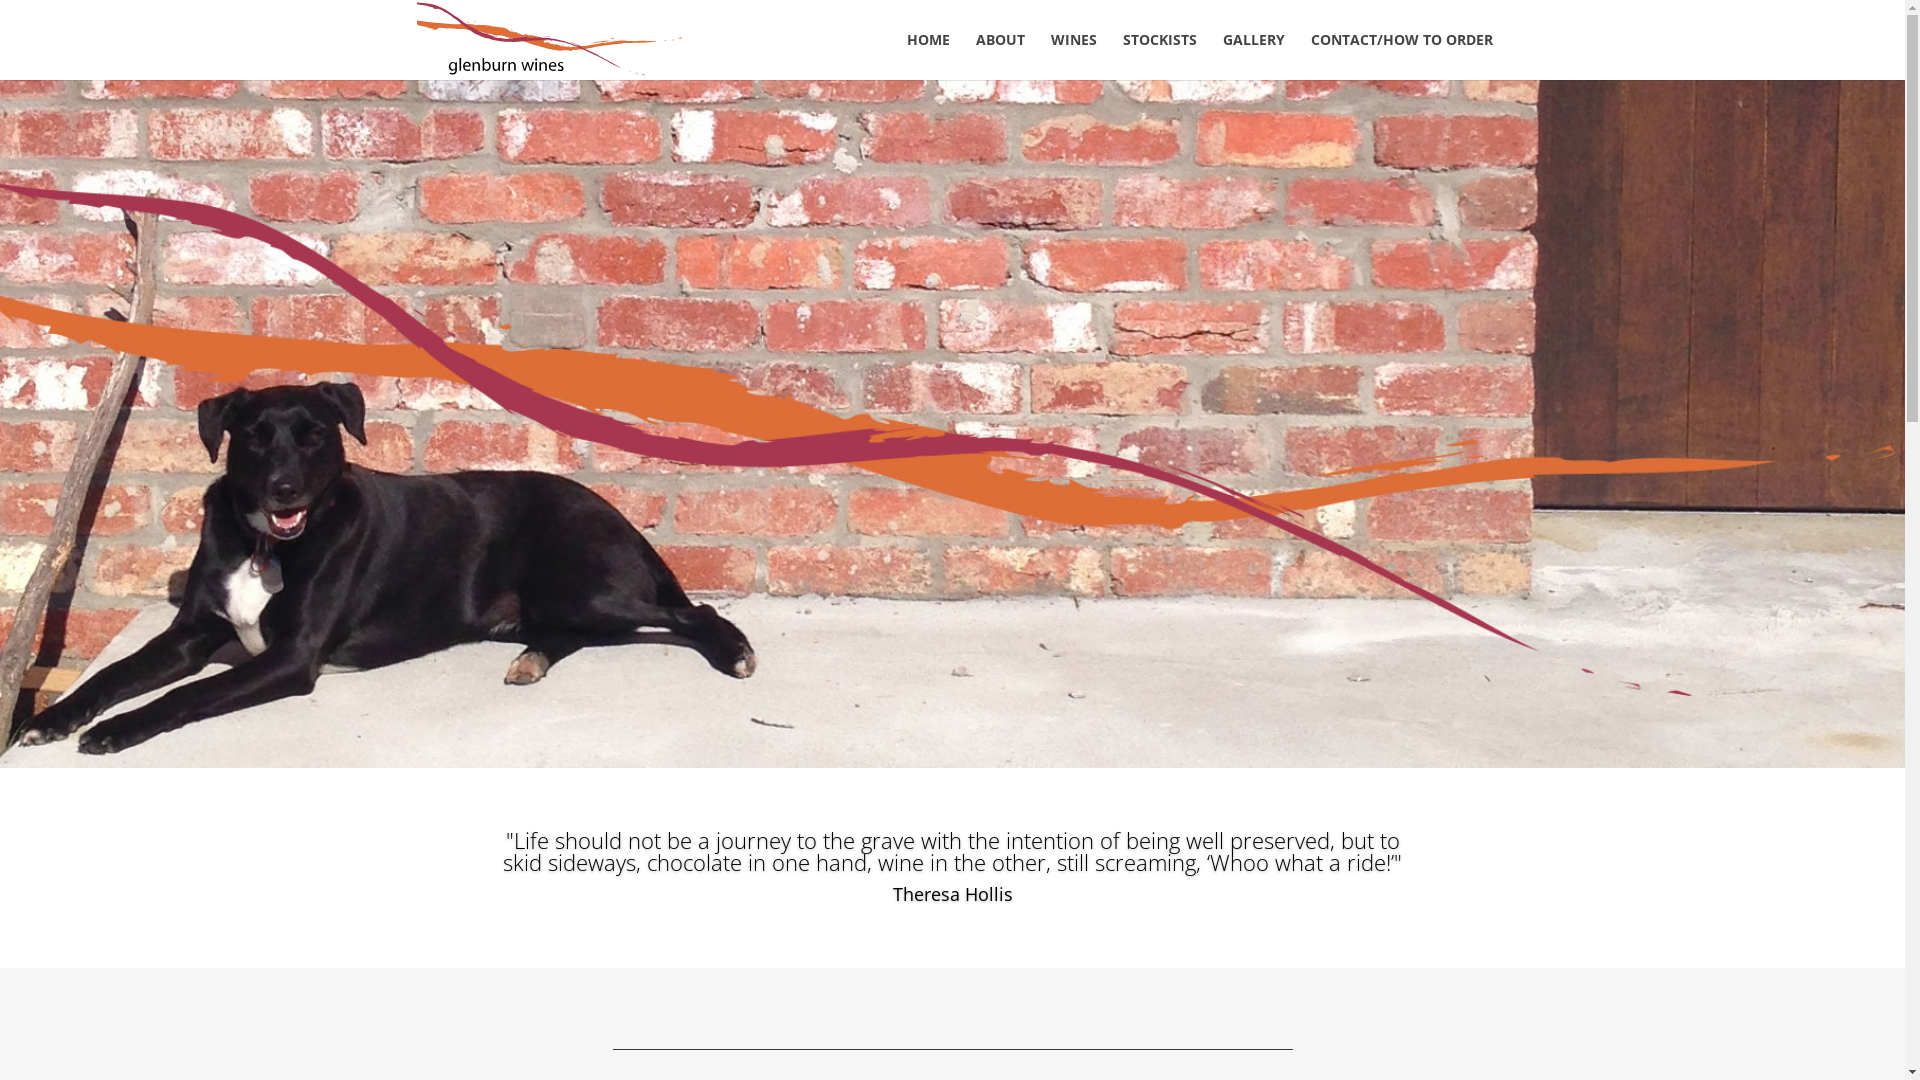 This screenshot has height=1080, width=1920. I want to click on ABOUT, so click(1000, 56).